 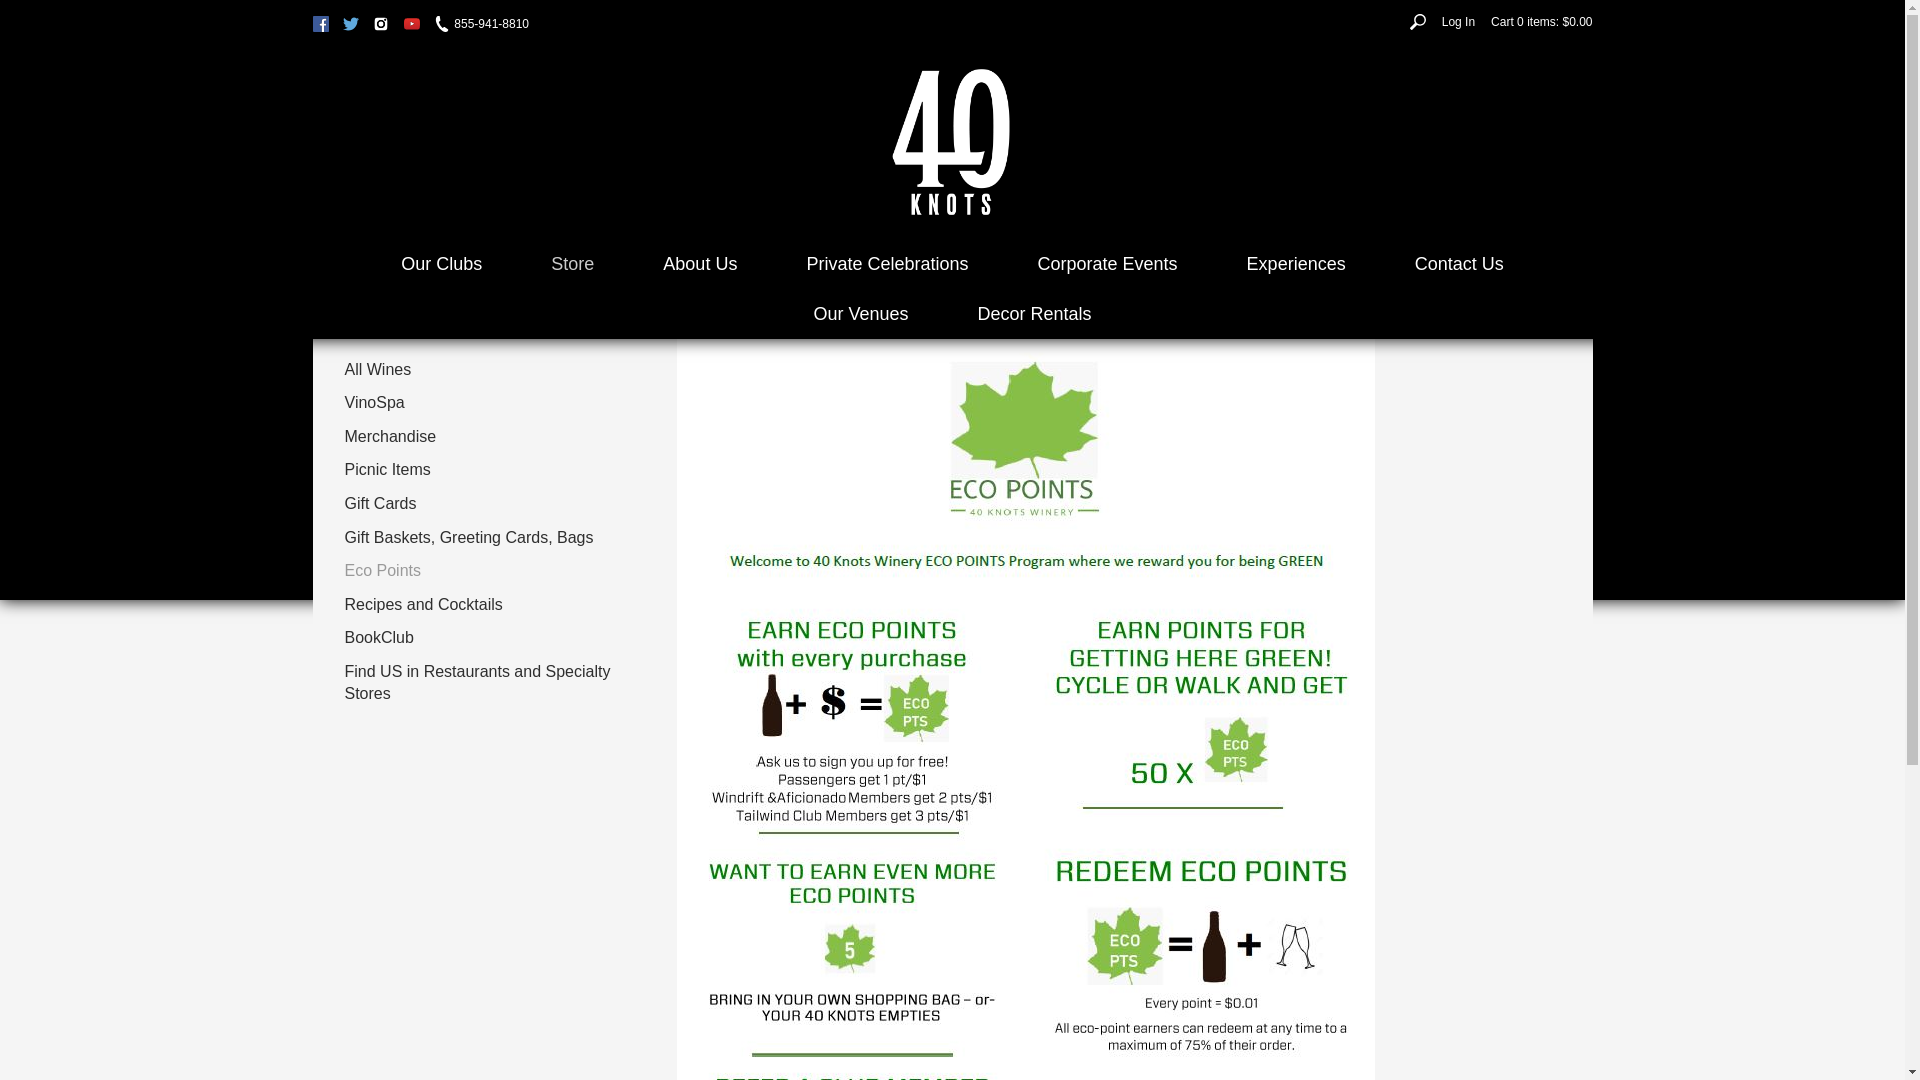 What do you see at coordinates (486, 471) in the screenshot?
I see `Picnic Items` at bounding box center [486, 471].